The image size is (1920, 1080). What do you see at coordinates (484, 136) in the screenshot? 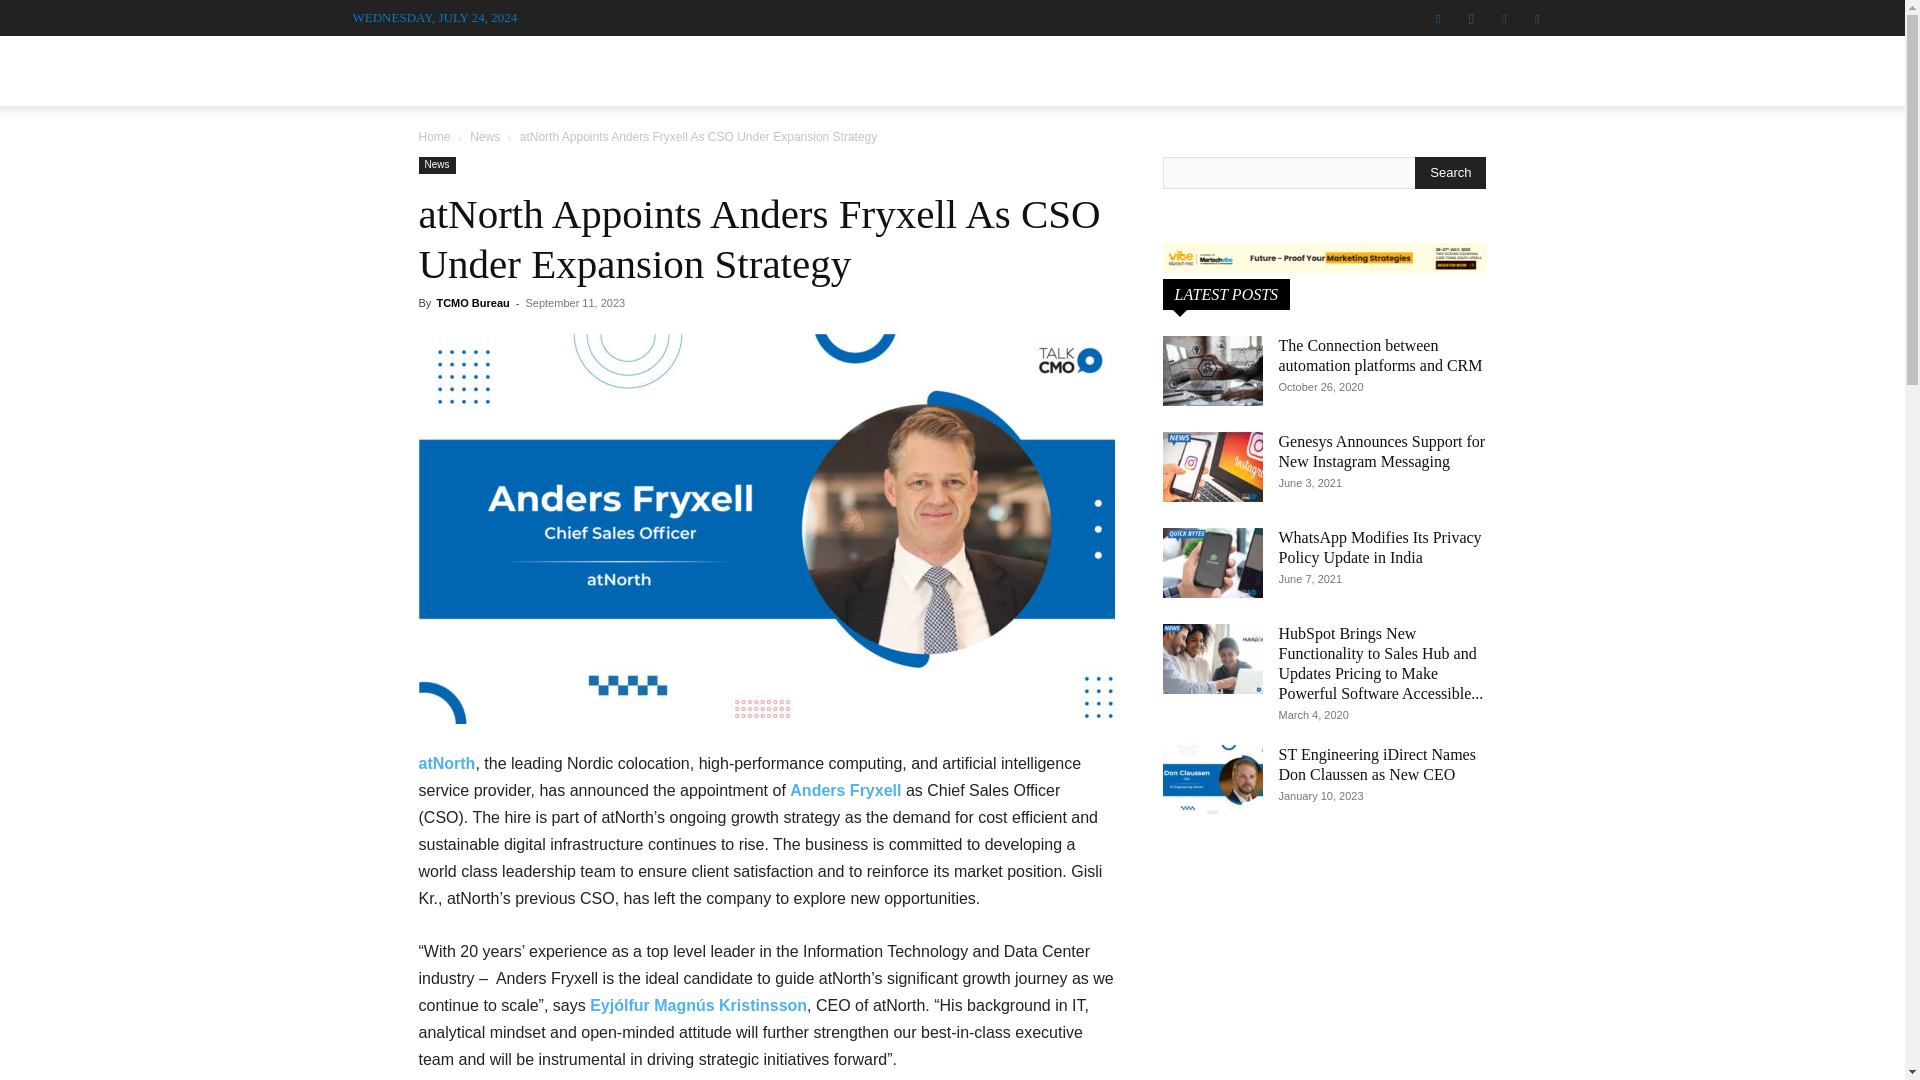
I see `View all posts in News` at bounding box center [484, 136].